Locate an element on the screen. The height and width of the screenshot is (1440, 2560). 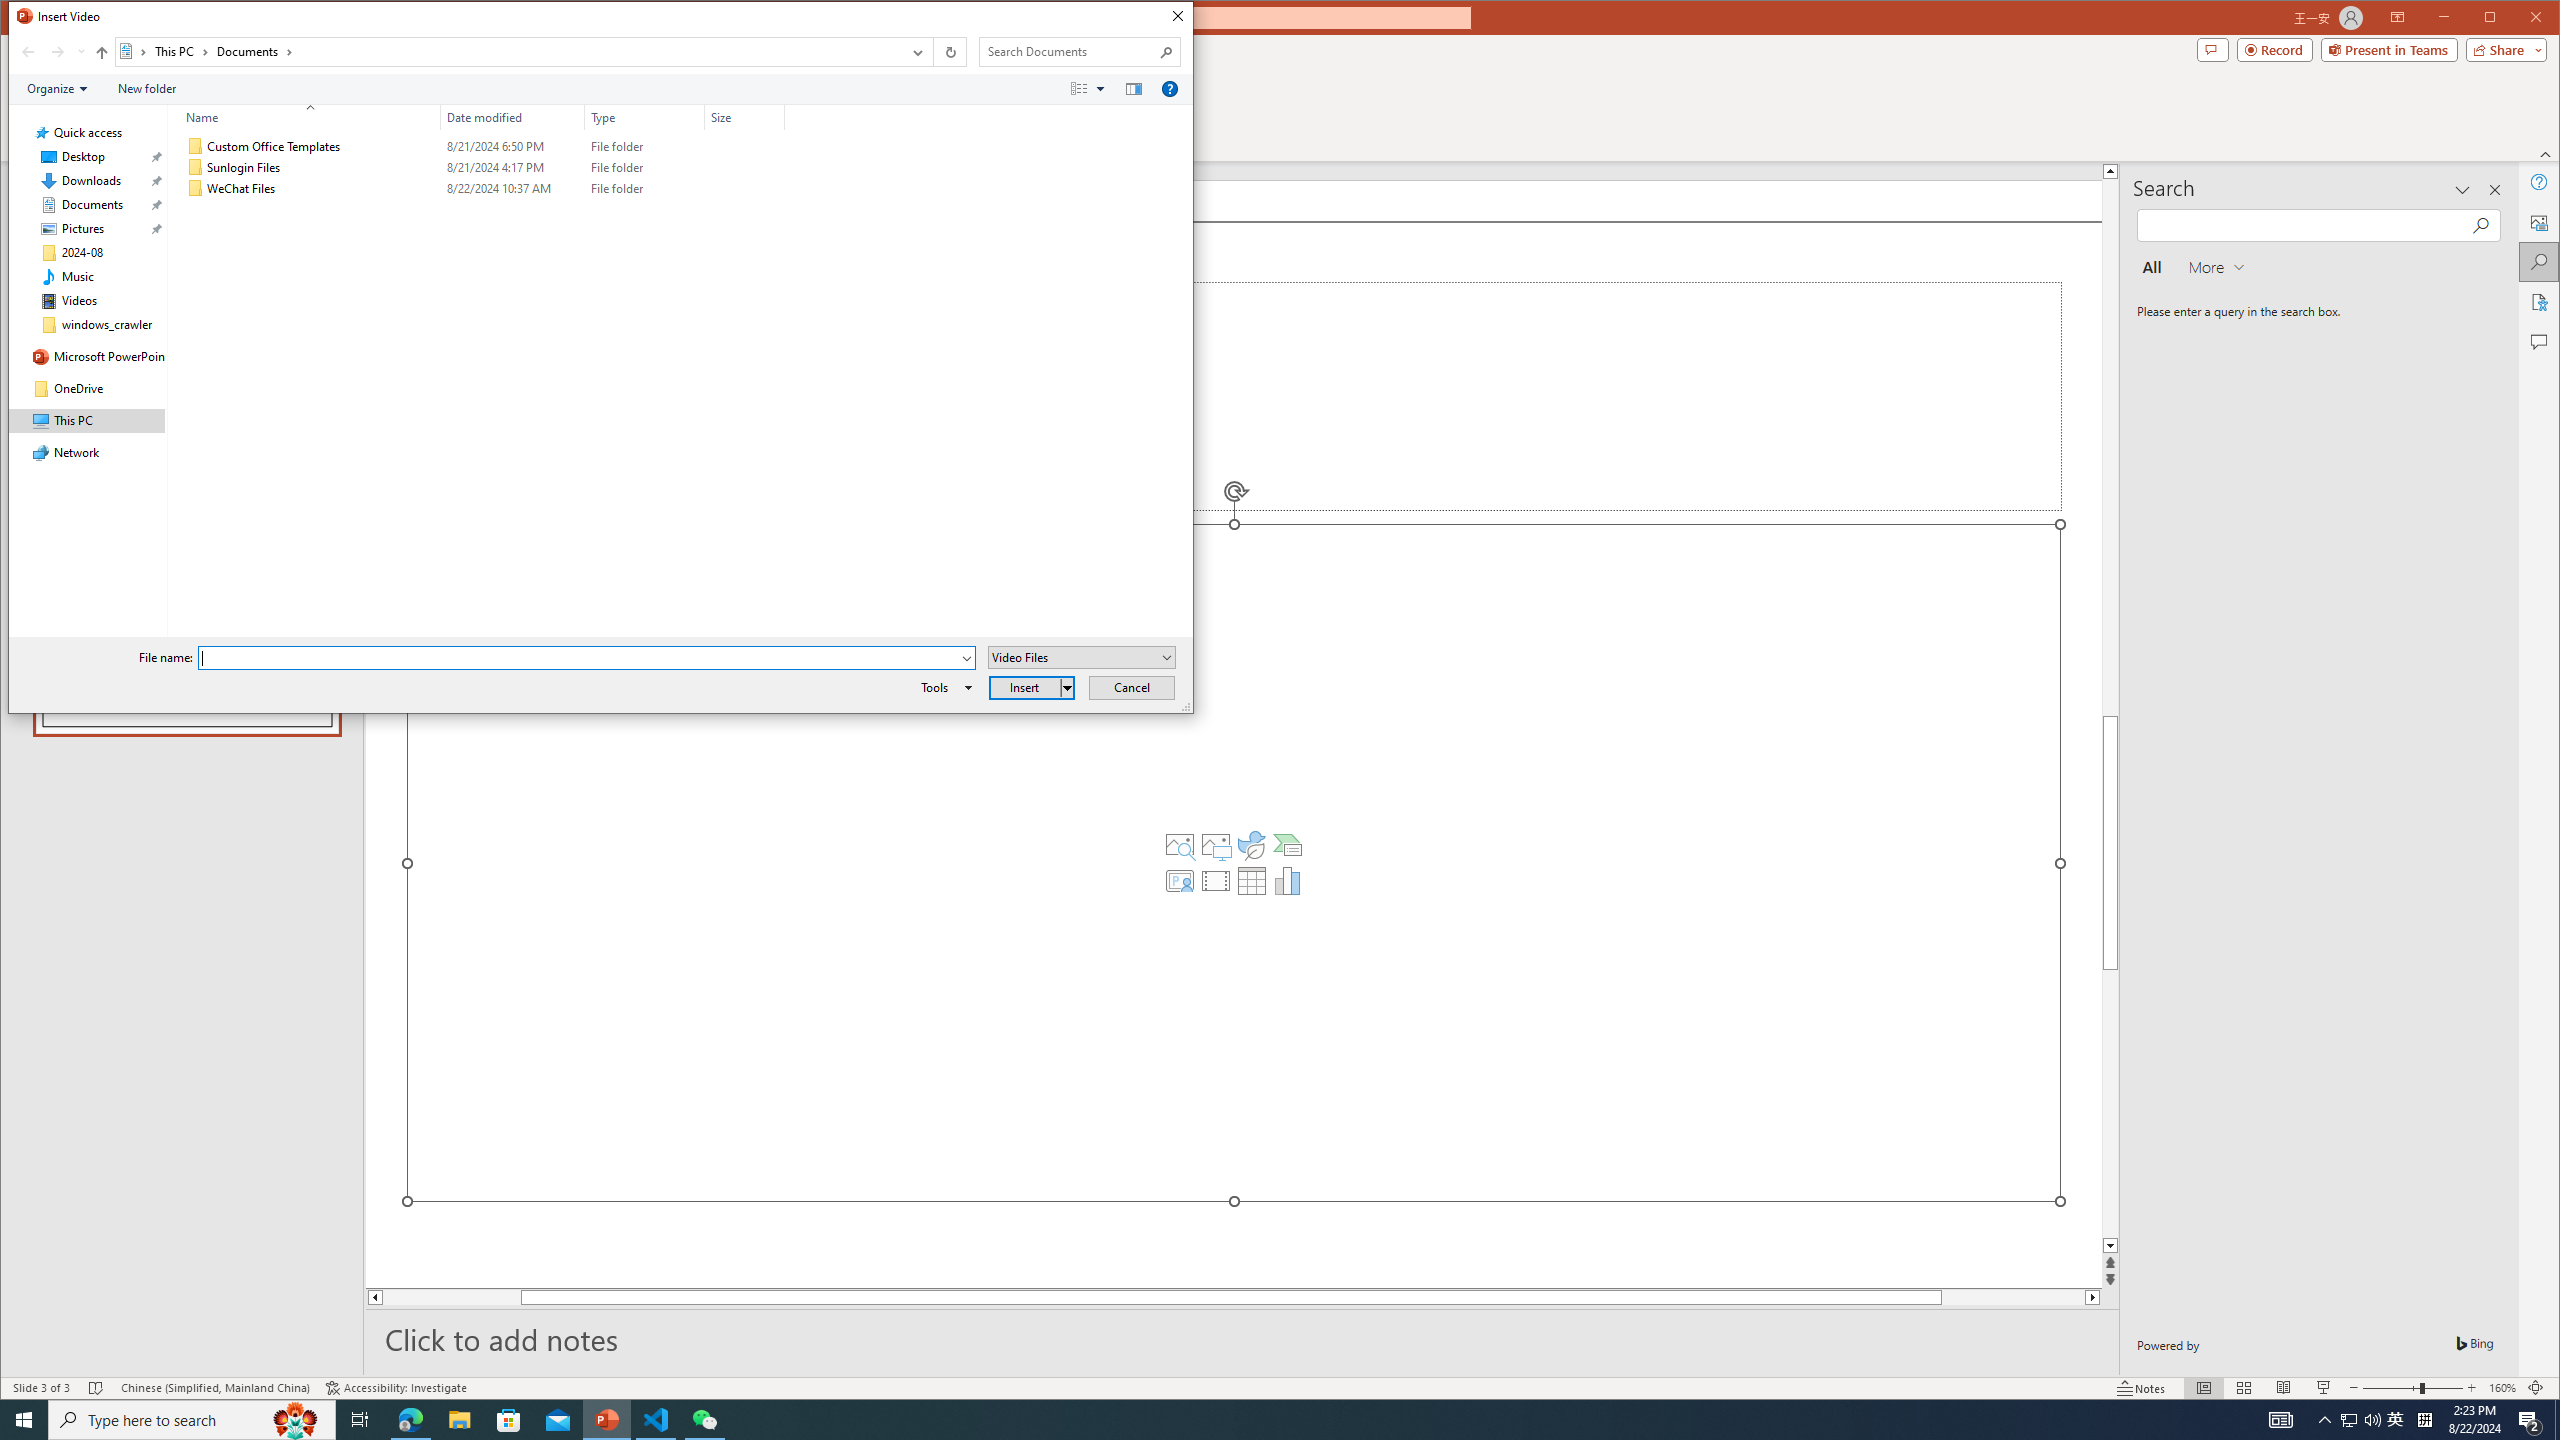
Address band toolbar is located at coordinates (933, 52).